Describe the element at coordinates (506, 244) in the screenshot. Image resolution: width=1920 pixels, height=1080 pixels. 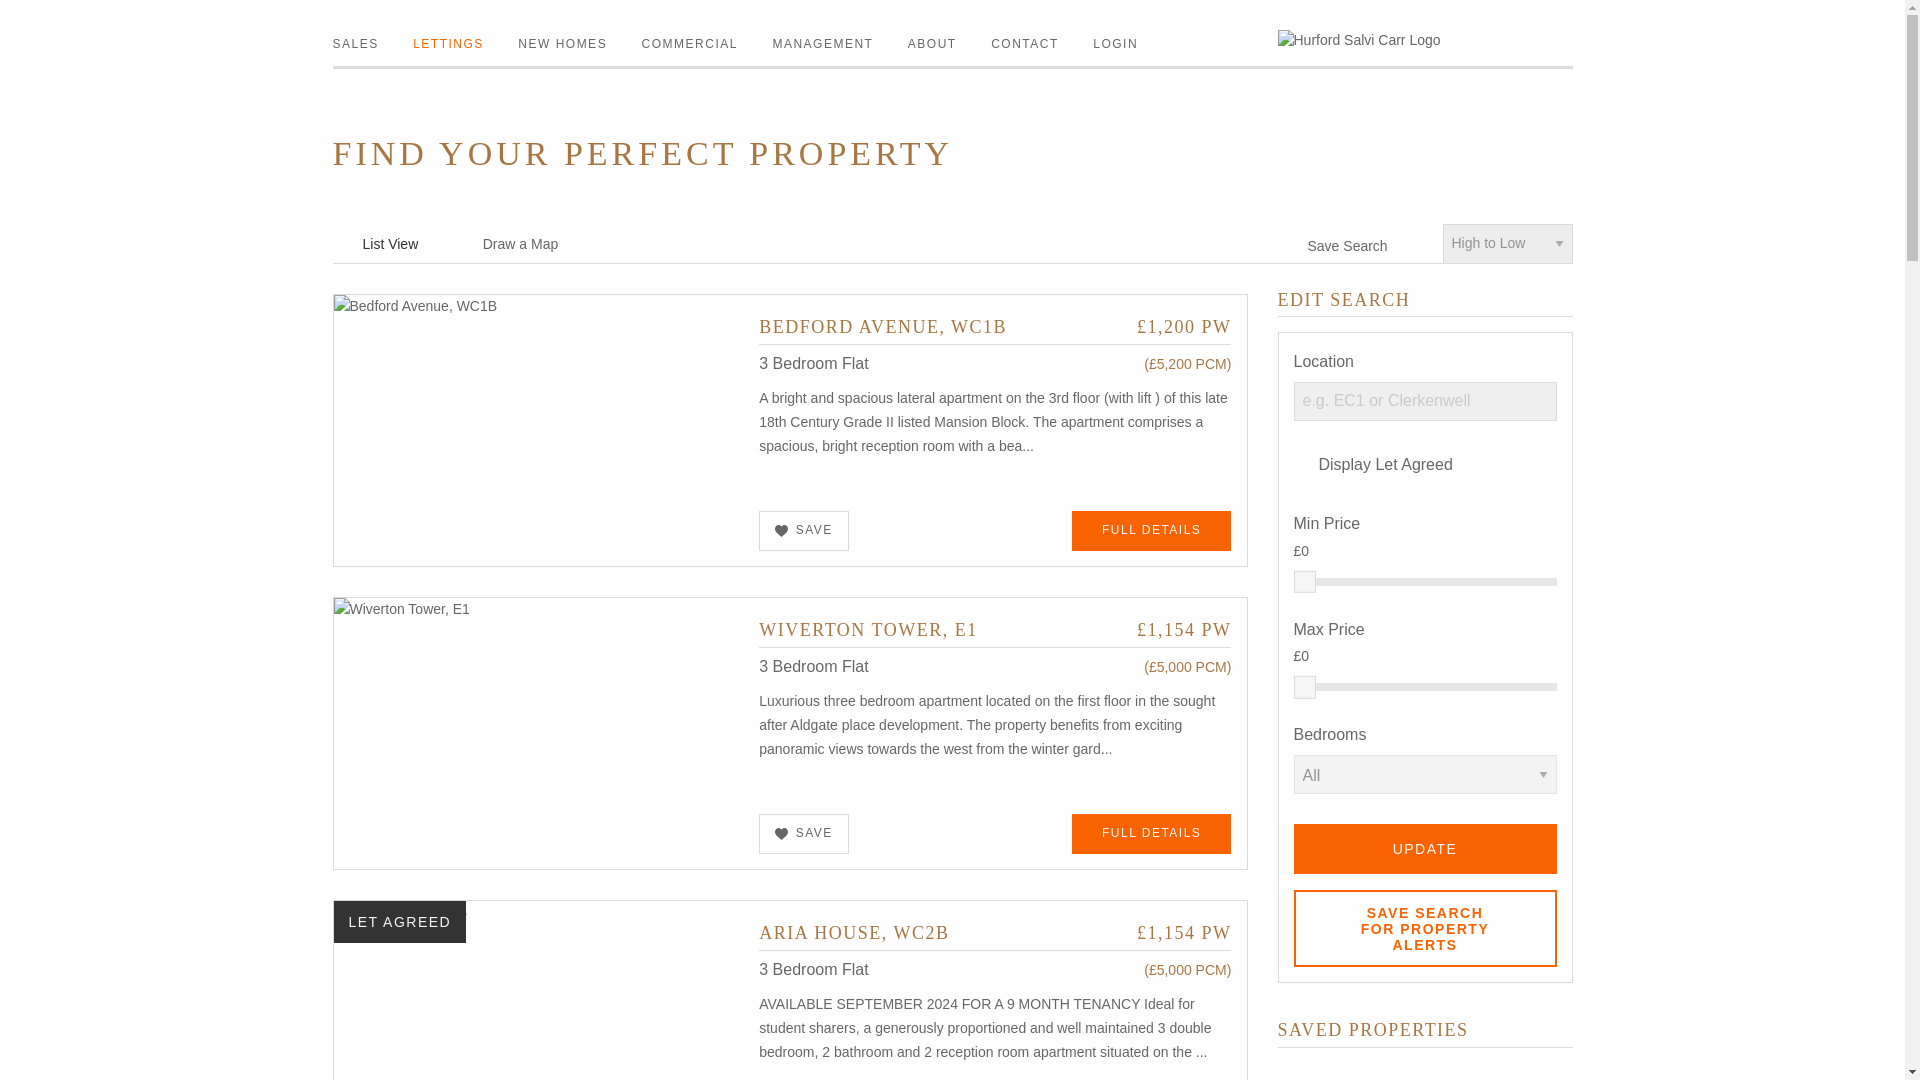
I see `Draw a Map` at that location.